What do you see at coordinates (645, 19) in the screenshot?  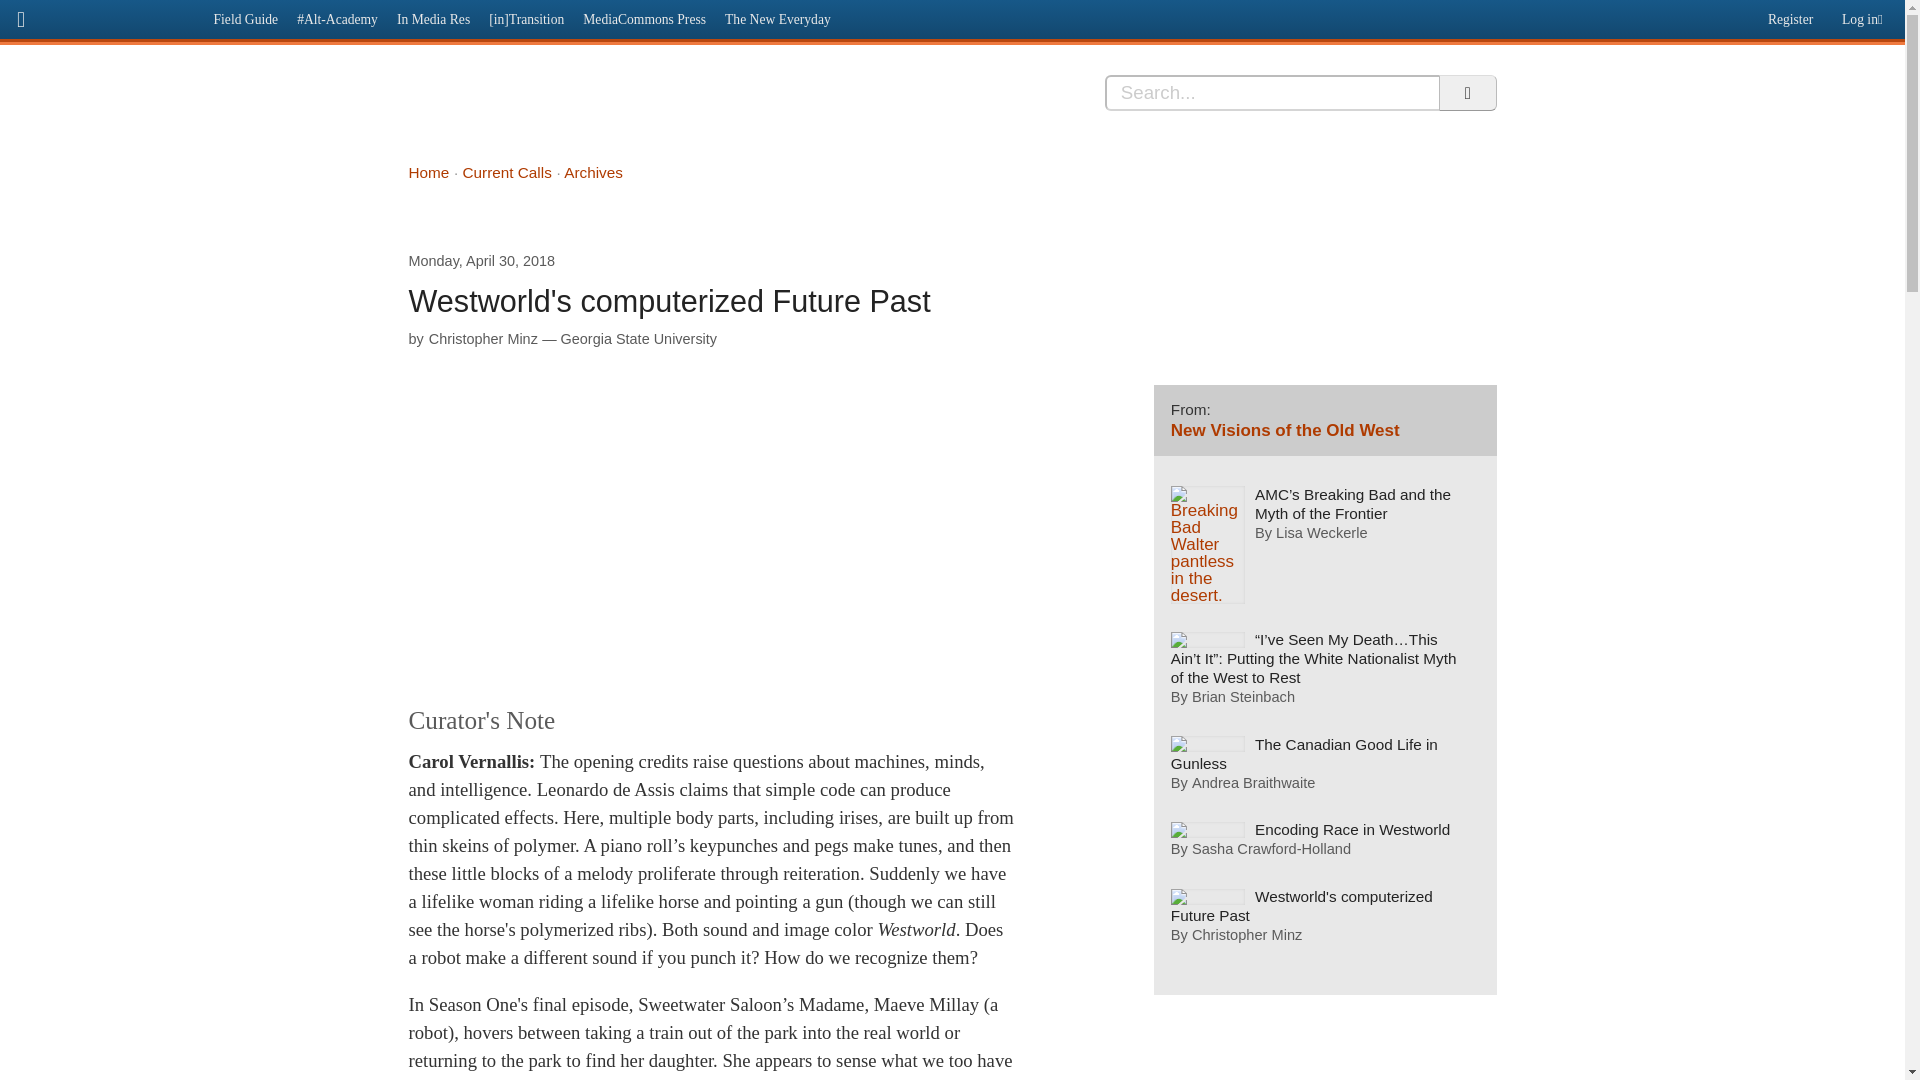 I see `MediaCommons Press` at bounding box center [645, 19].